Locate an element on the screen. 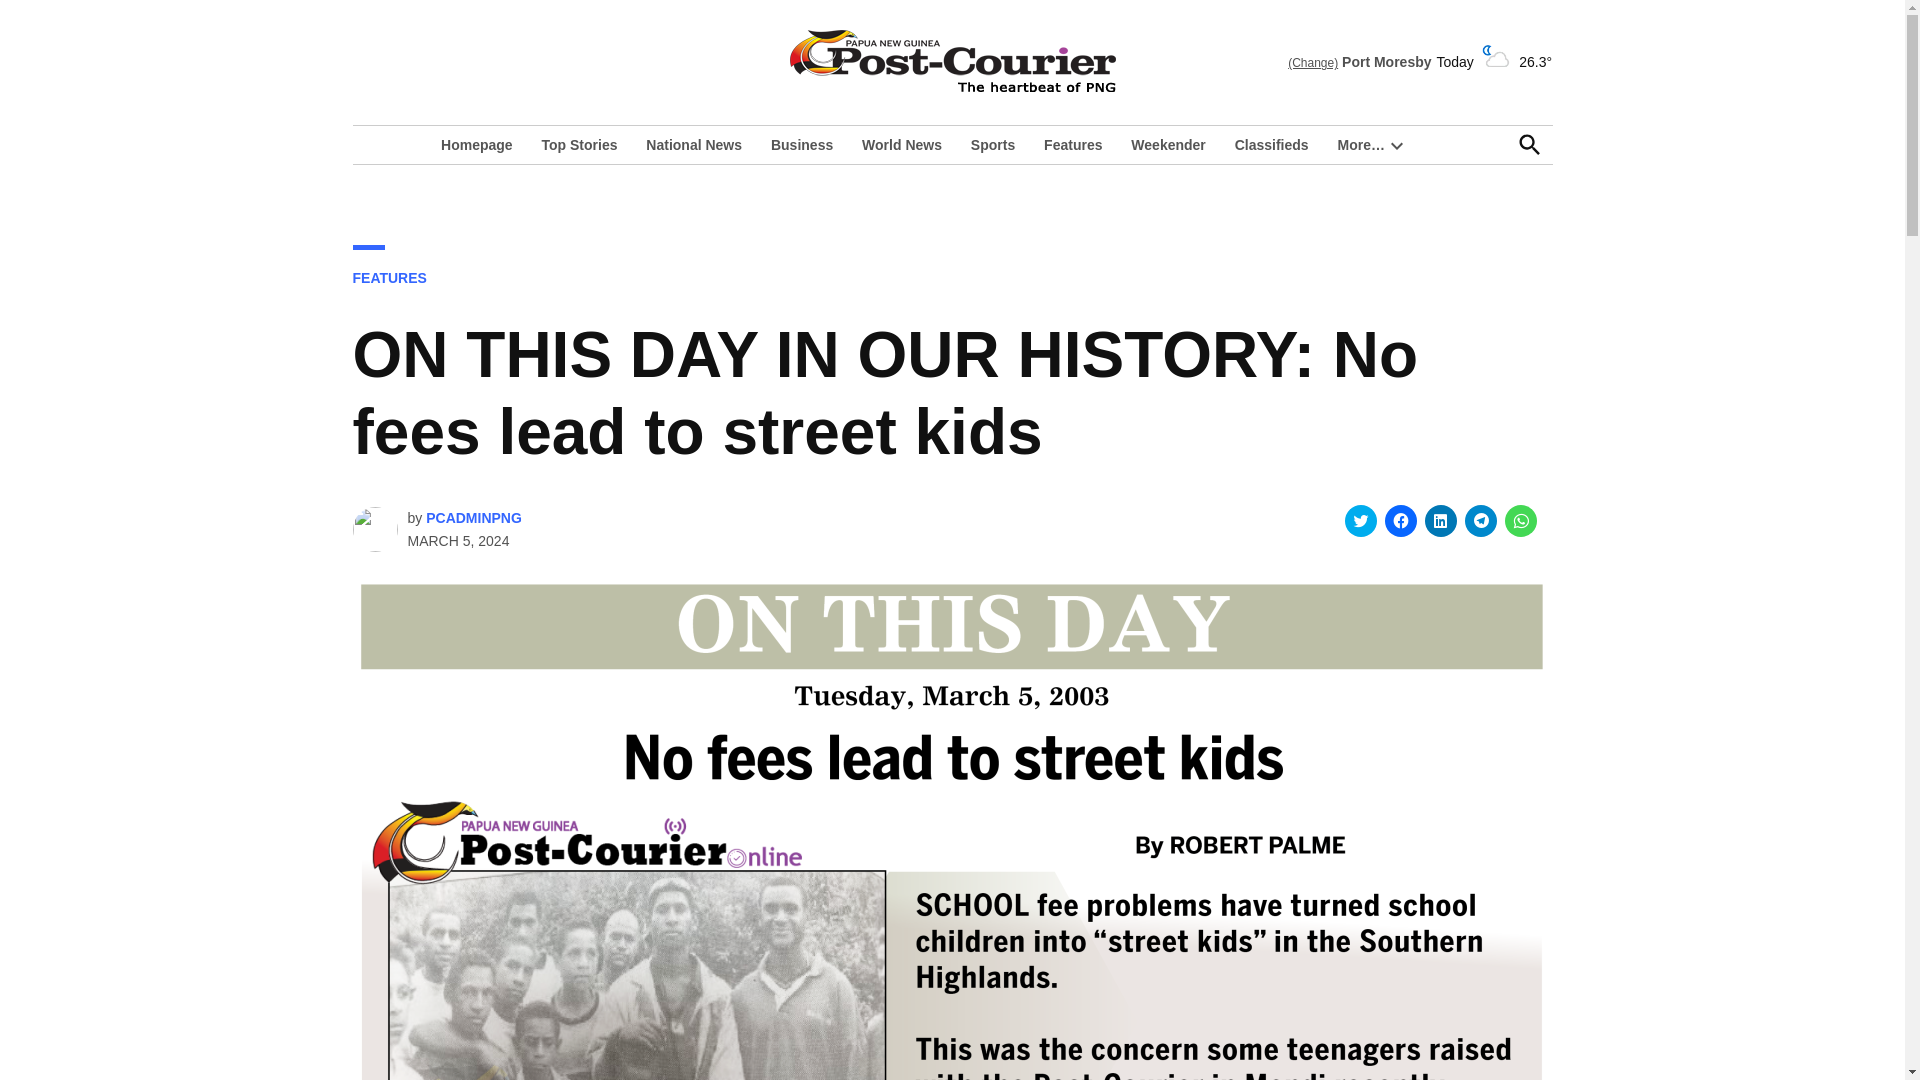  Business is located at coordinates (801, 144).